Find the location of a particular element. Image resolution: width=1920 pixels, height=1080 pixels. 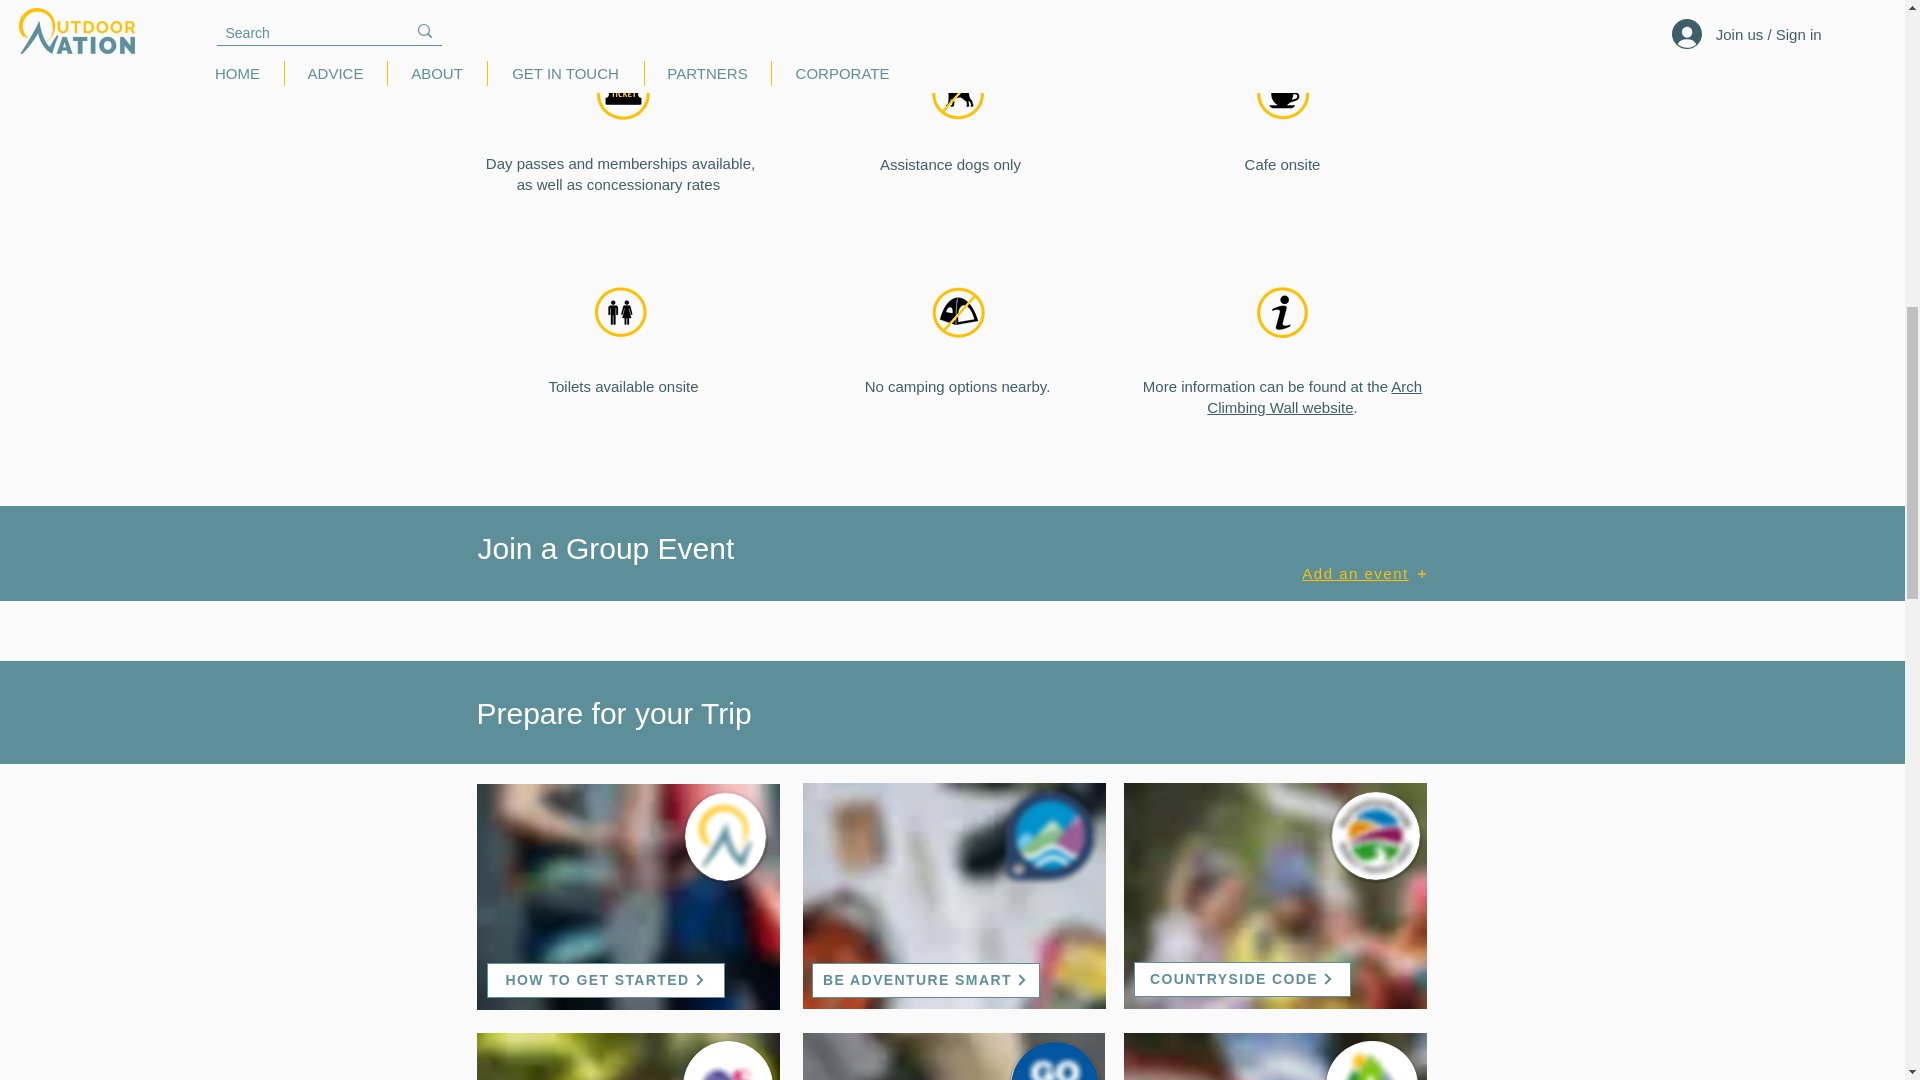

HOW TO GET STARTED is located at coordinates (604, 980).